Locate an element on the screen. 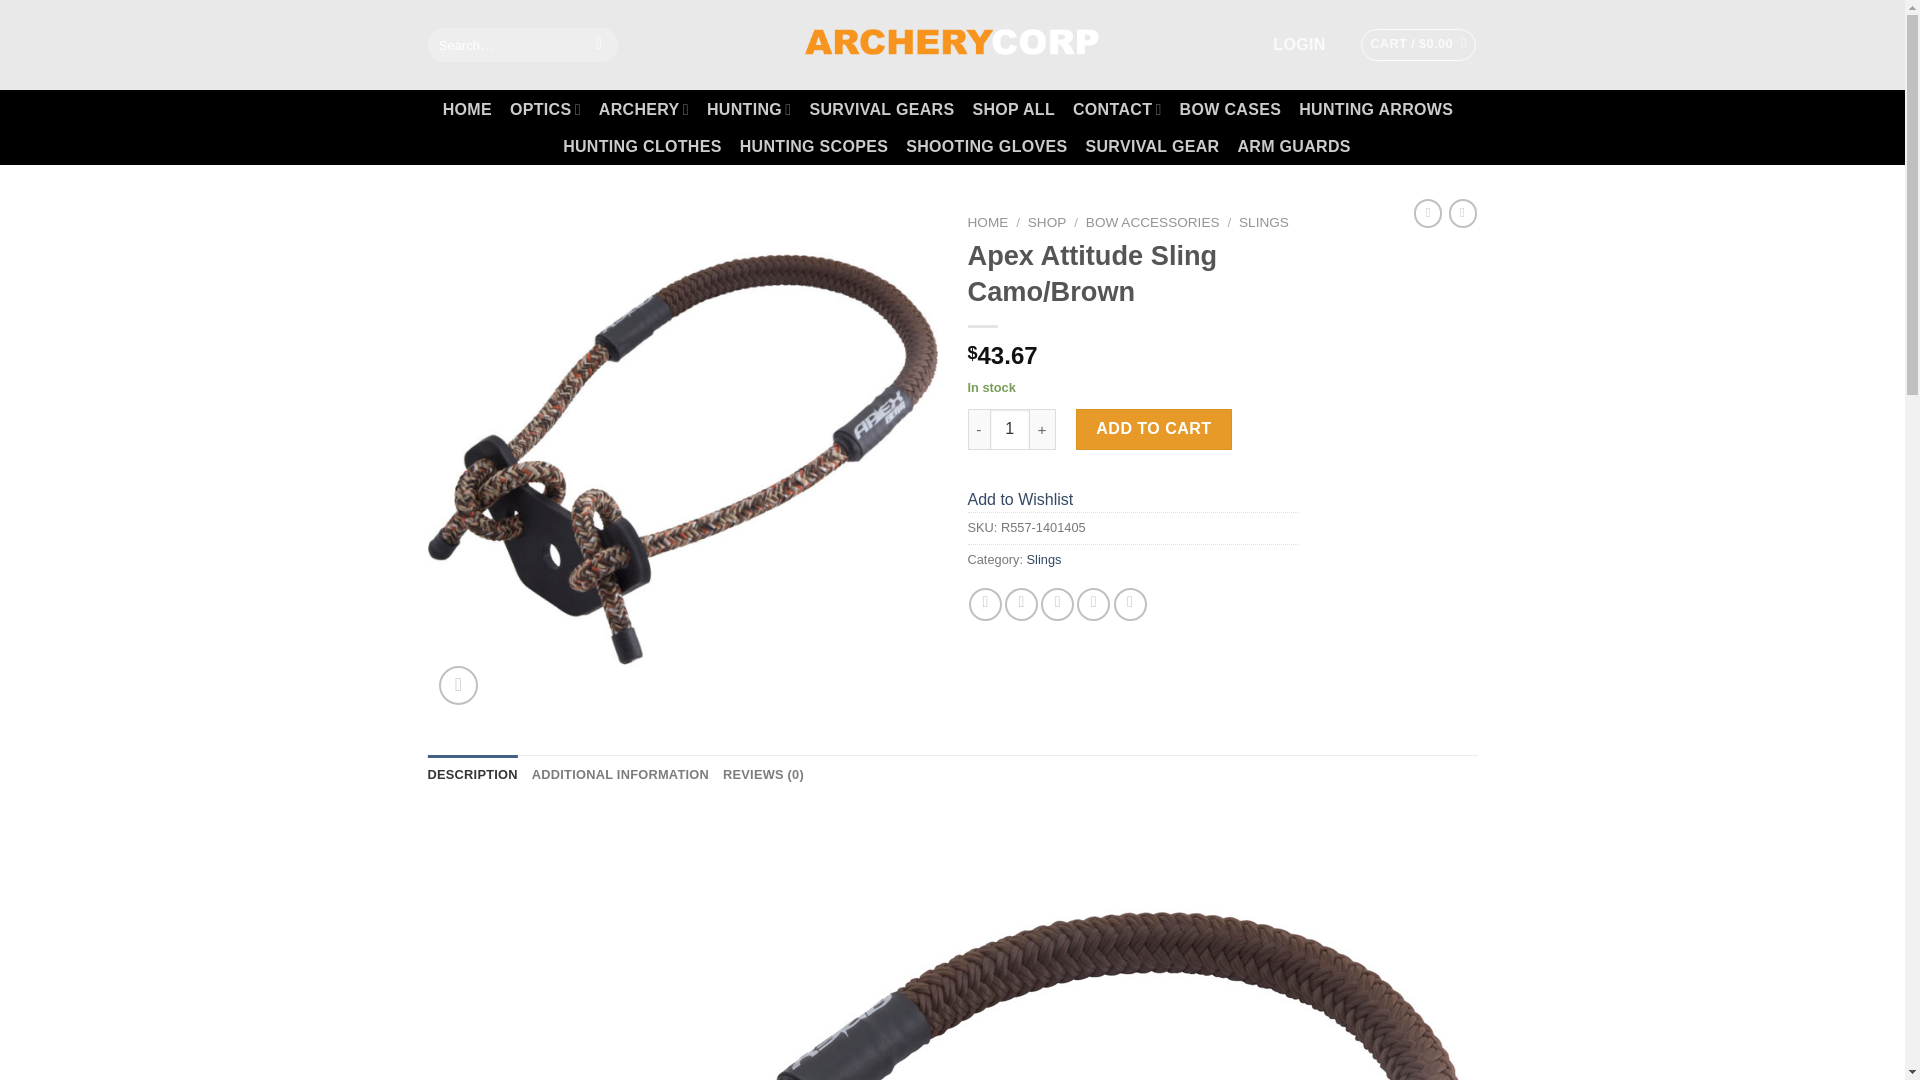 Image resolution: width=1920 pixels, height=1080 pixels. Archery Corp - Gear Up for New Adventure! is located at coordinates (952, 44).